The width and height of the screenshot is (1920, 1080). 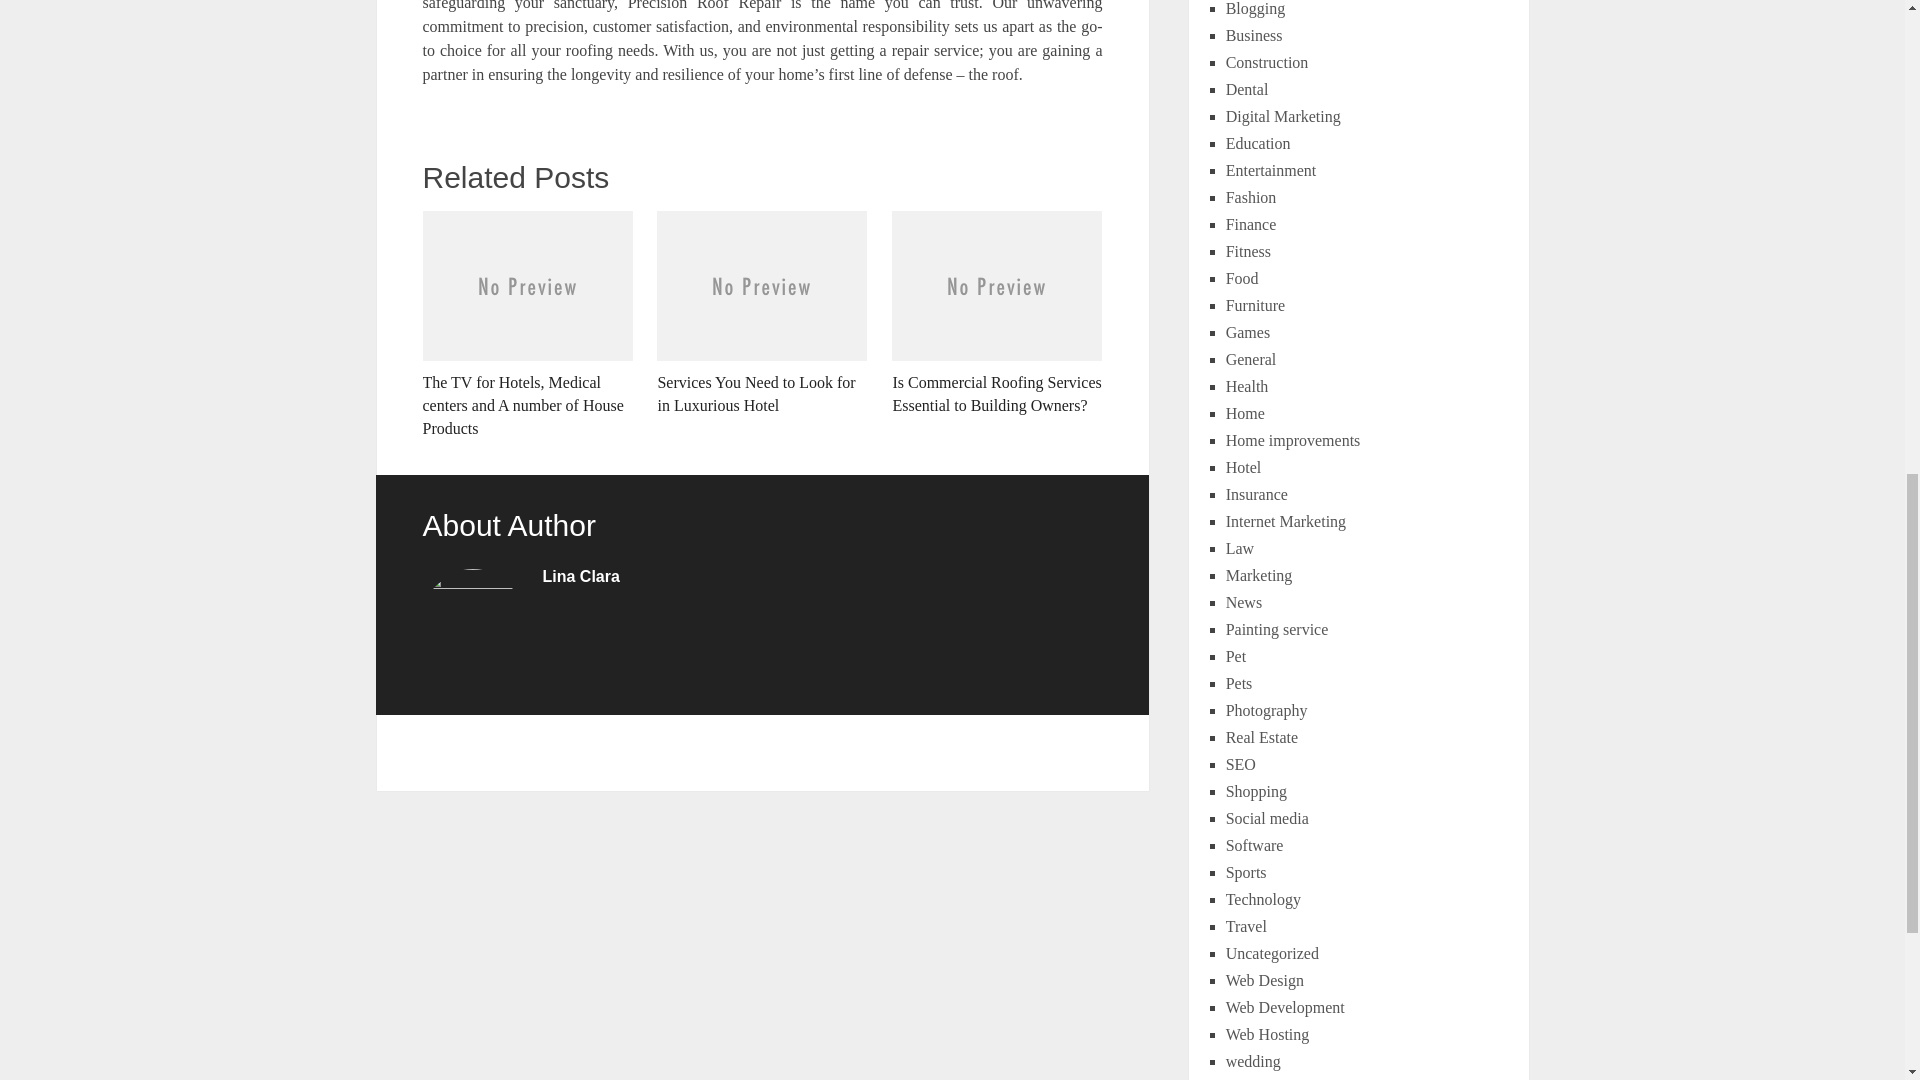 I want to click on Construction, so click(x=1268, y=62).